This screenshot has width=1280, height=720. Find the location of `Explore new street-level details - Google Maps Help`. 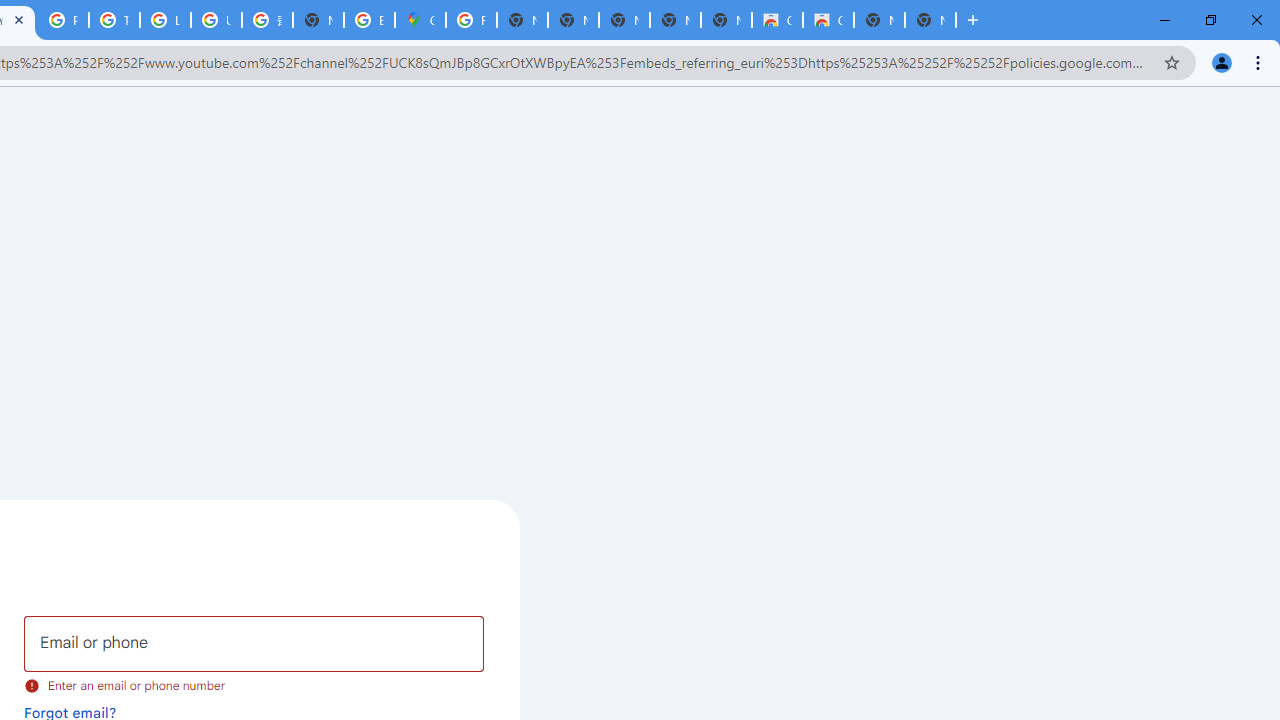

Explore new street-level details - Google Maps Help is located at coordinates (370, 20).